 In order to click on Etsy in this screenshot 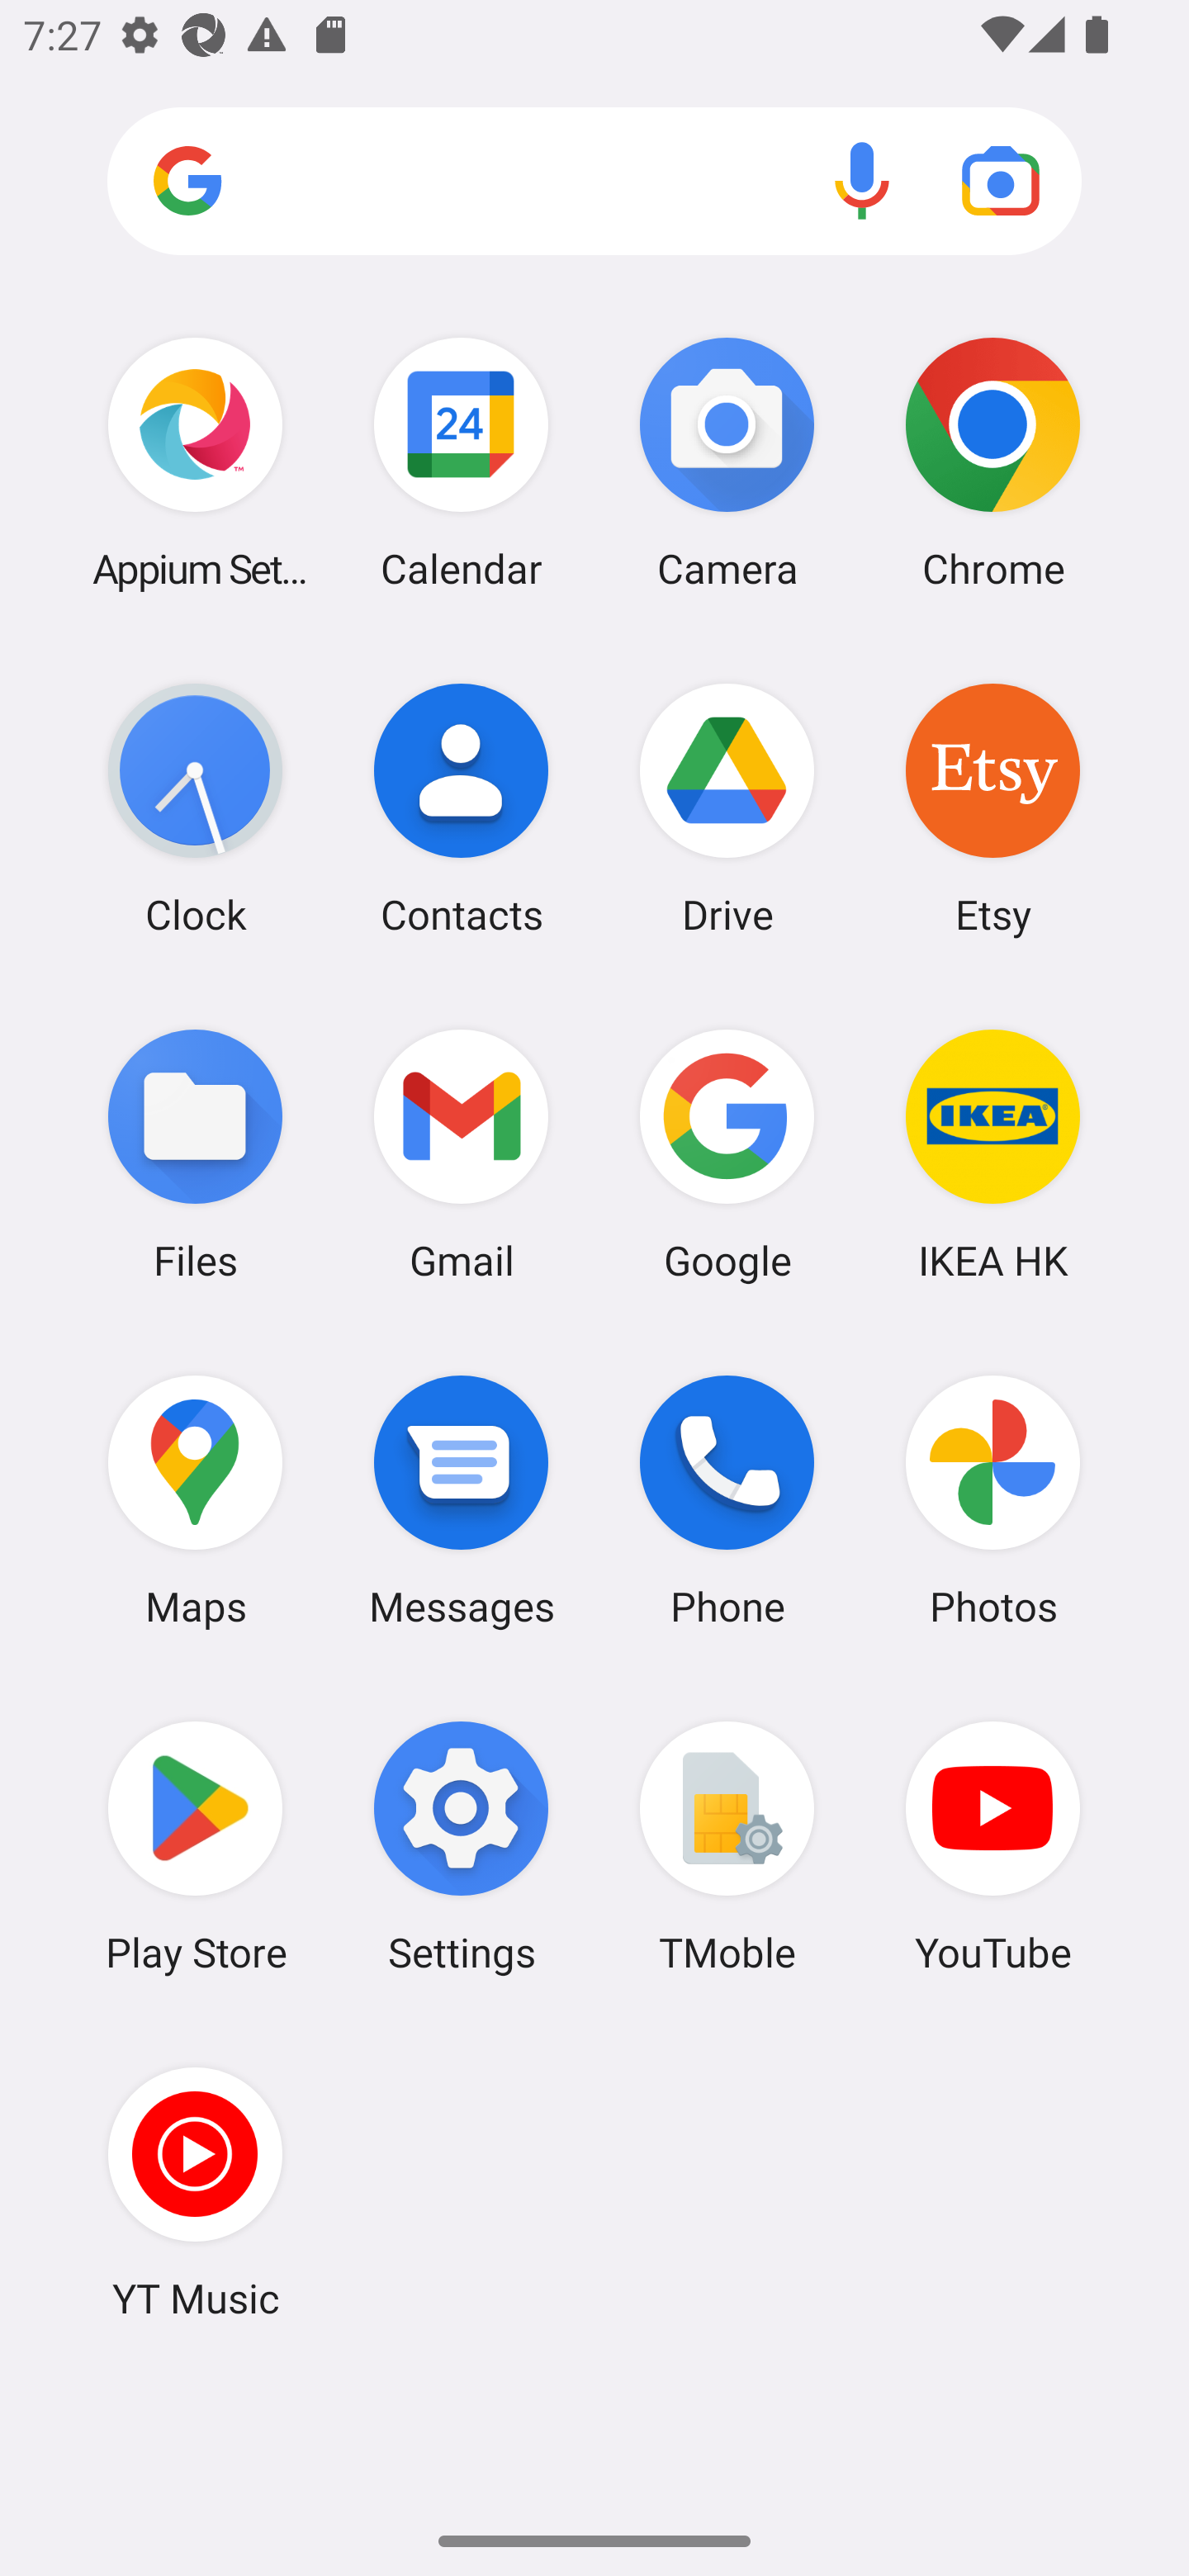, I will do `click(992, 808)`.